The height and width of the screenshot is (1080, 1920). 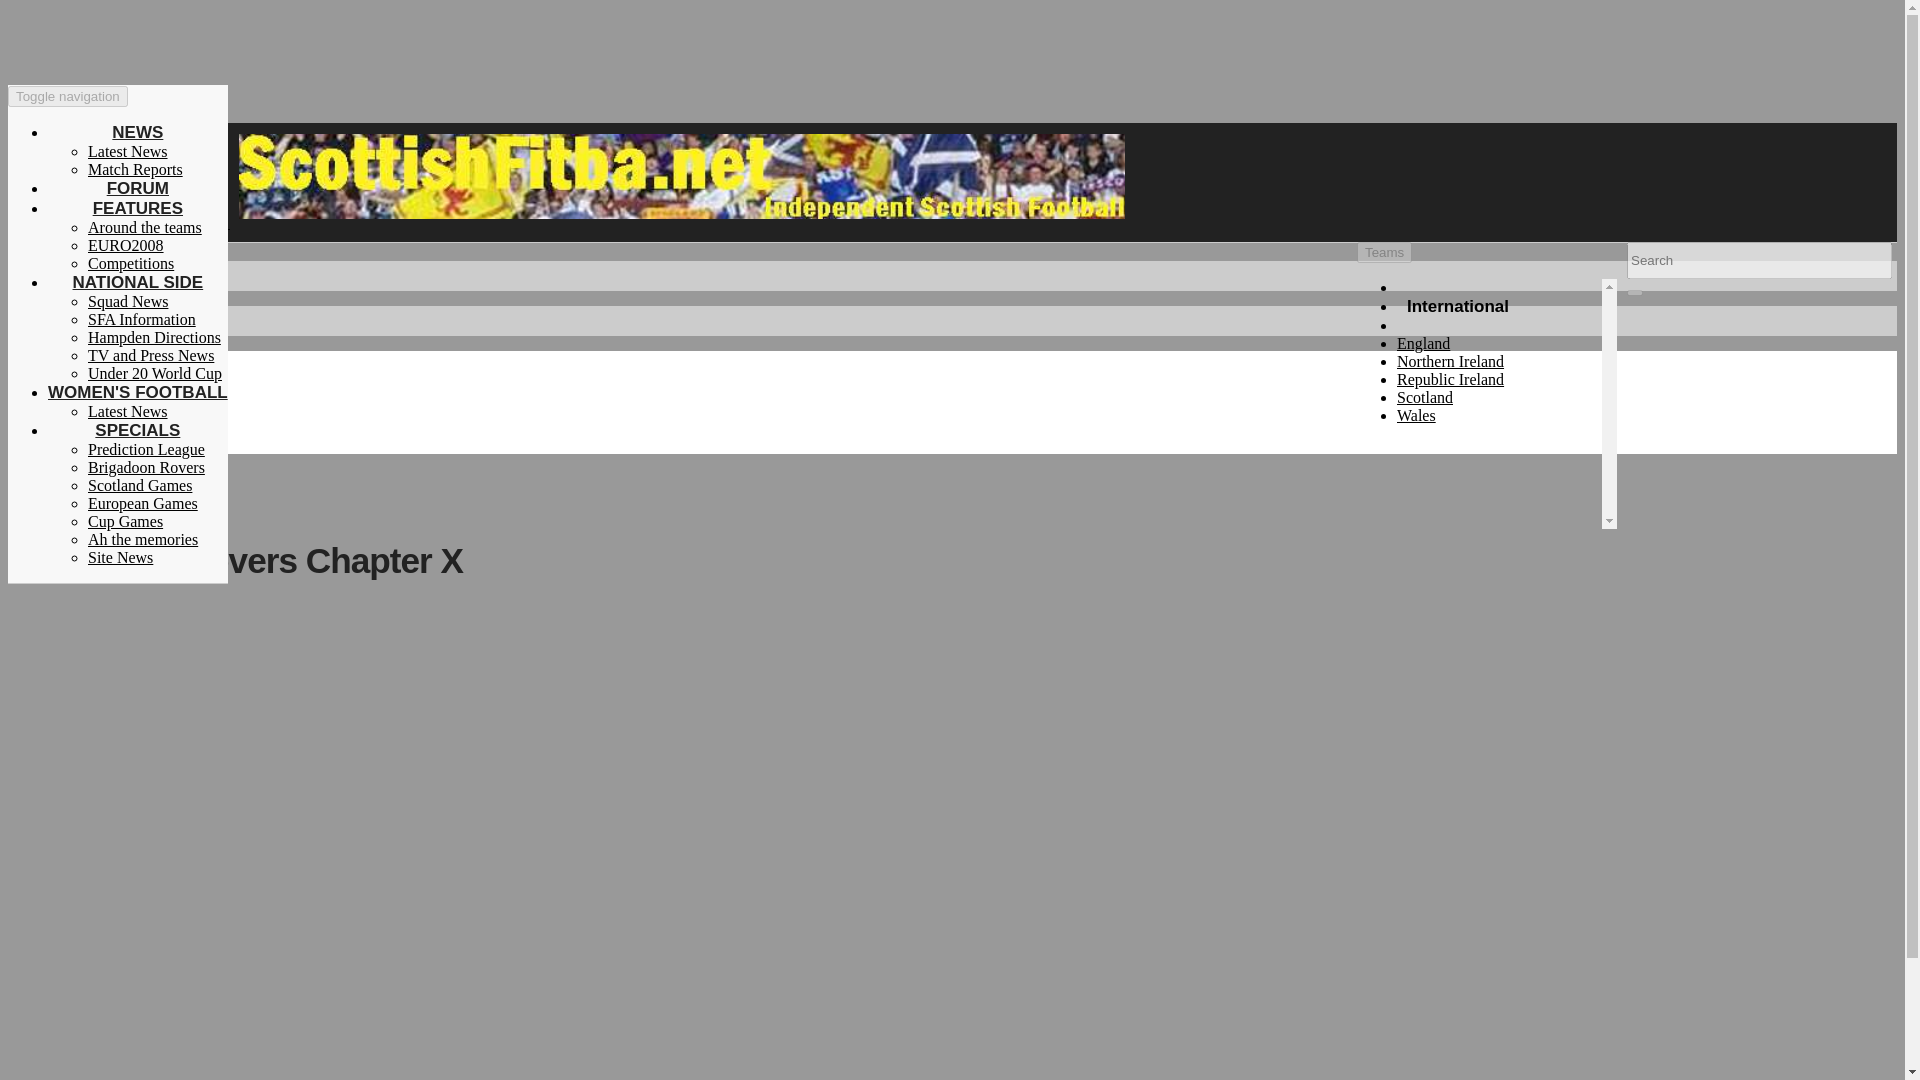 I want to click on EURO2008, so click(x=126, y=244).